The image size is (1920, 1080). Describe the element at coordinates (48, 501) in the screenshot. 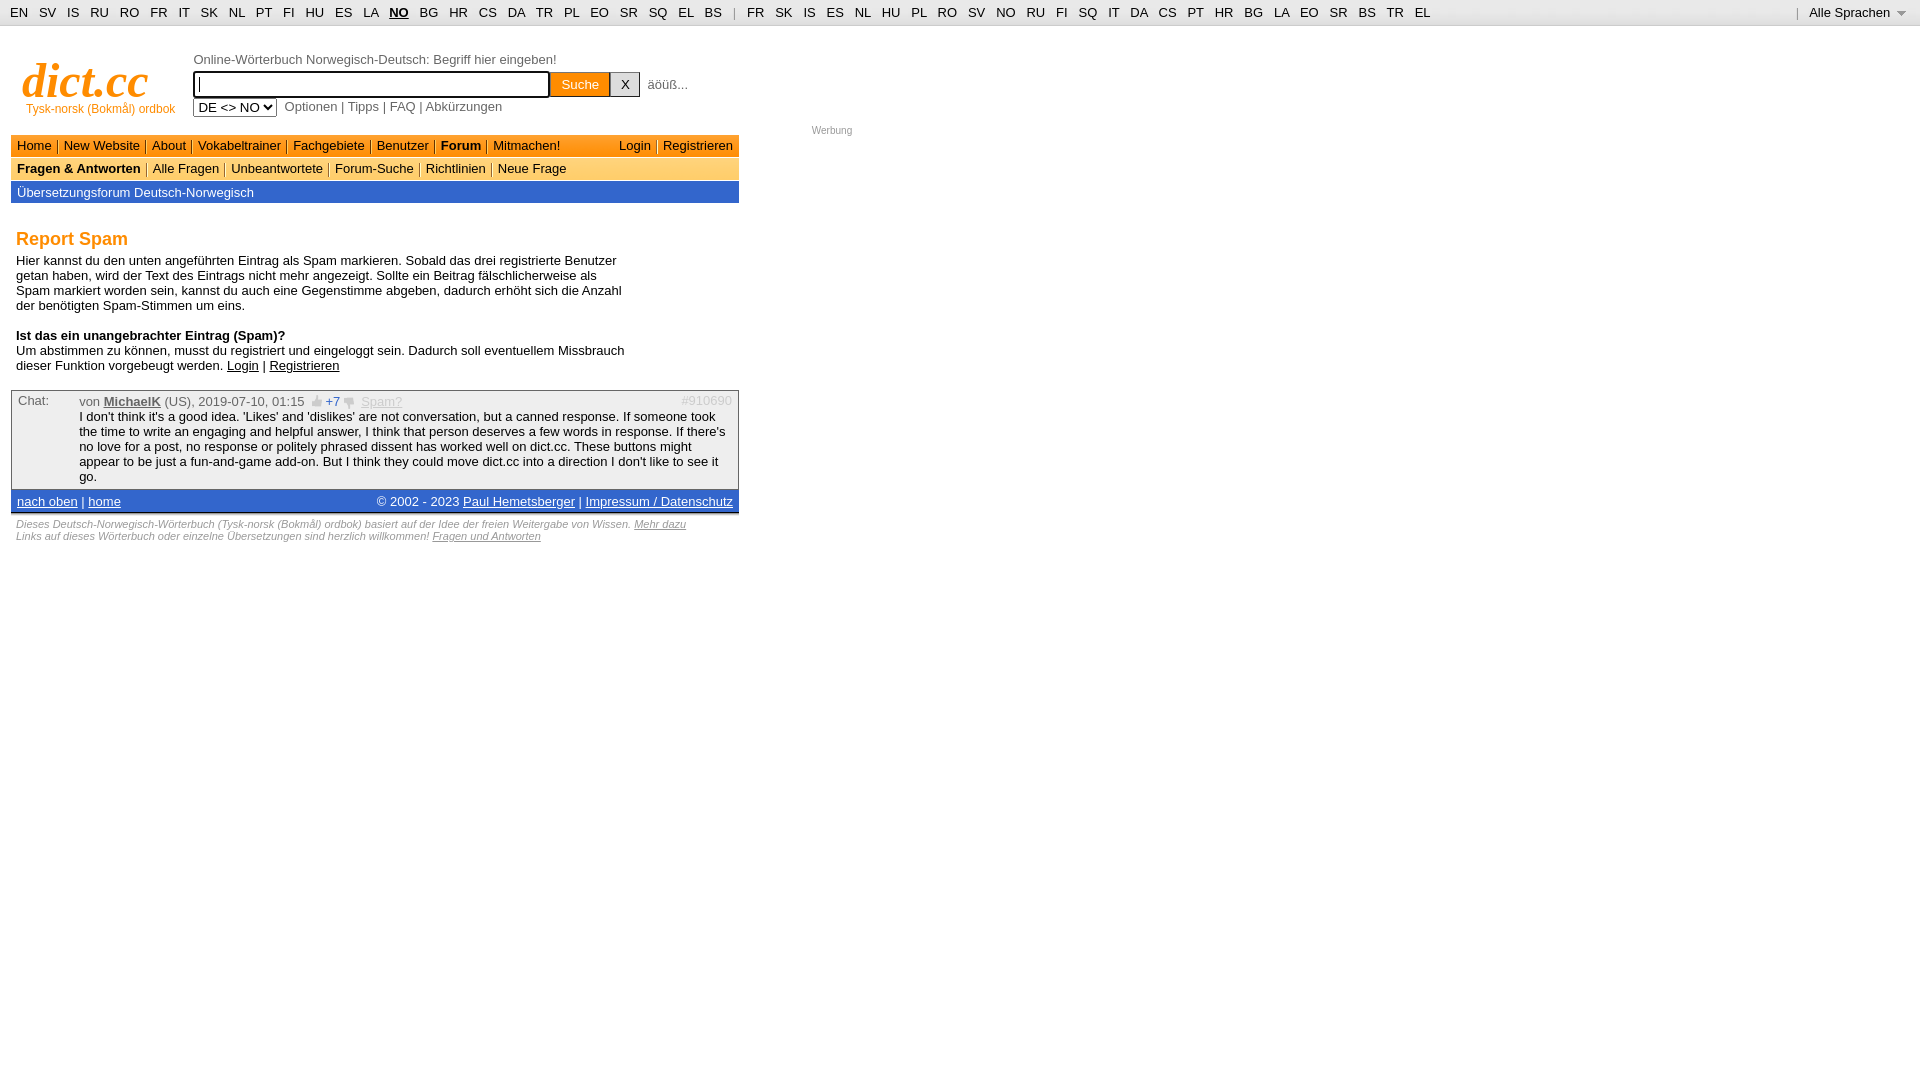

I see `nach oben` at that location.